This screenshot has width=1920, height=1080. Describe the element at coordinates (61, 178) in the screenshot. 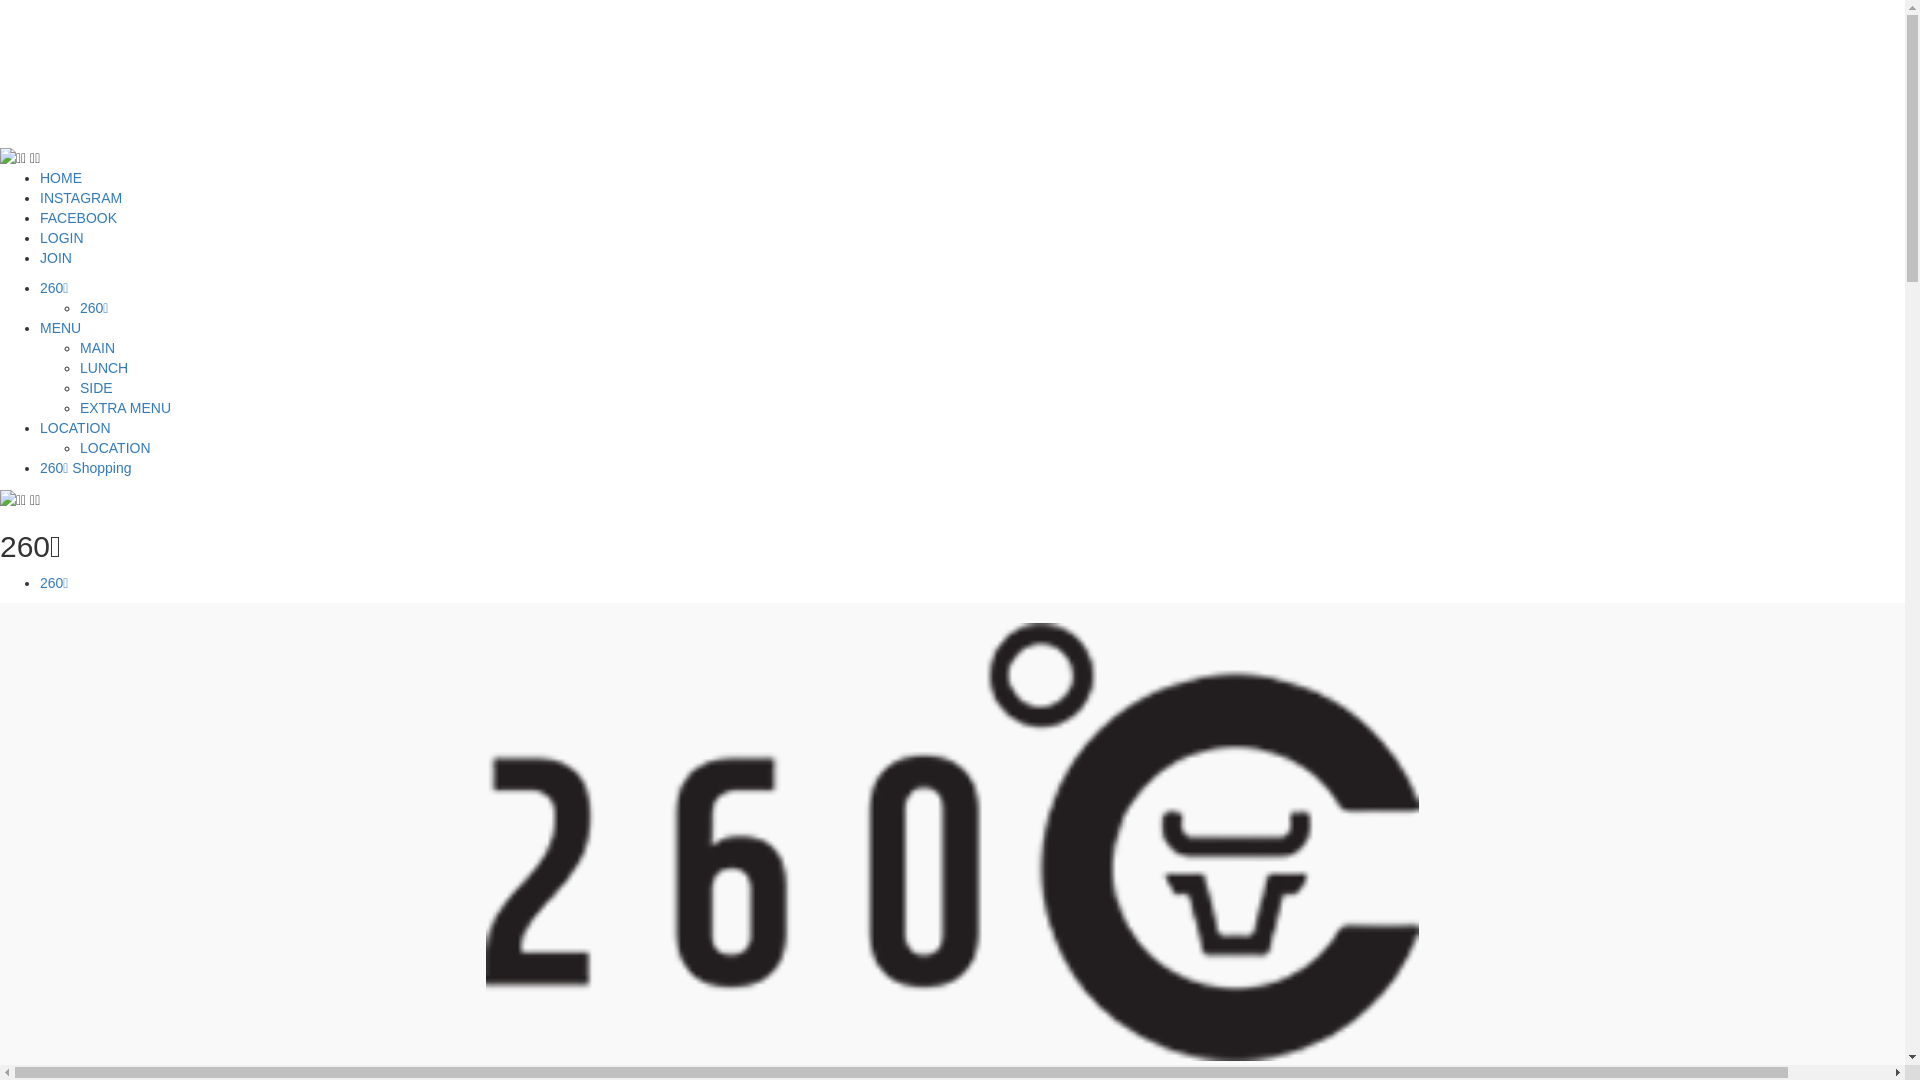

I see `HOME` at that location.